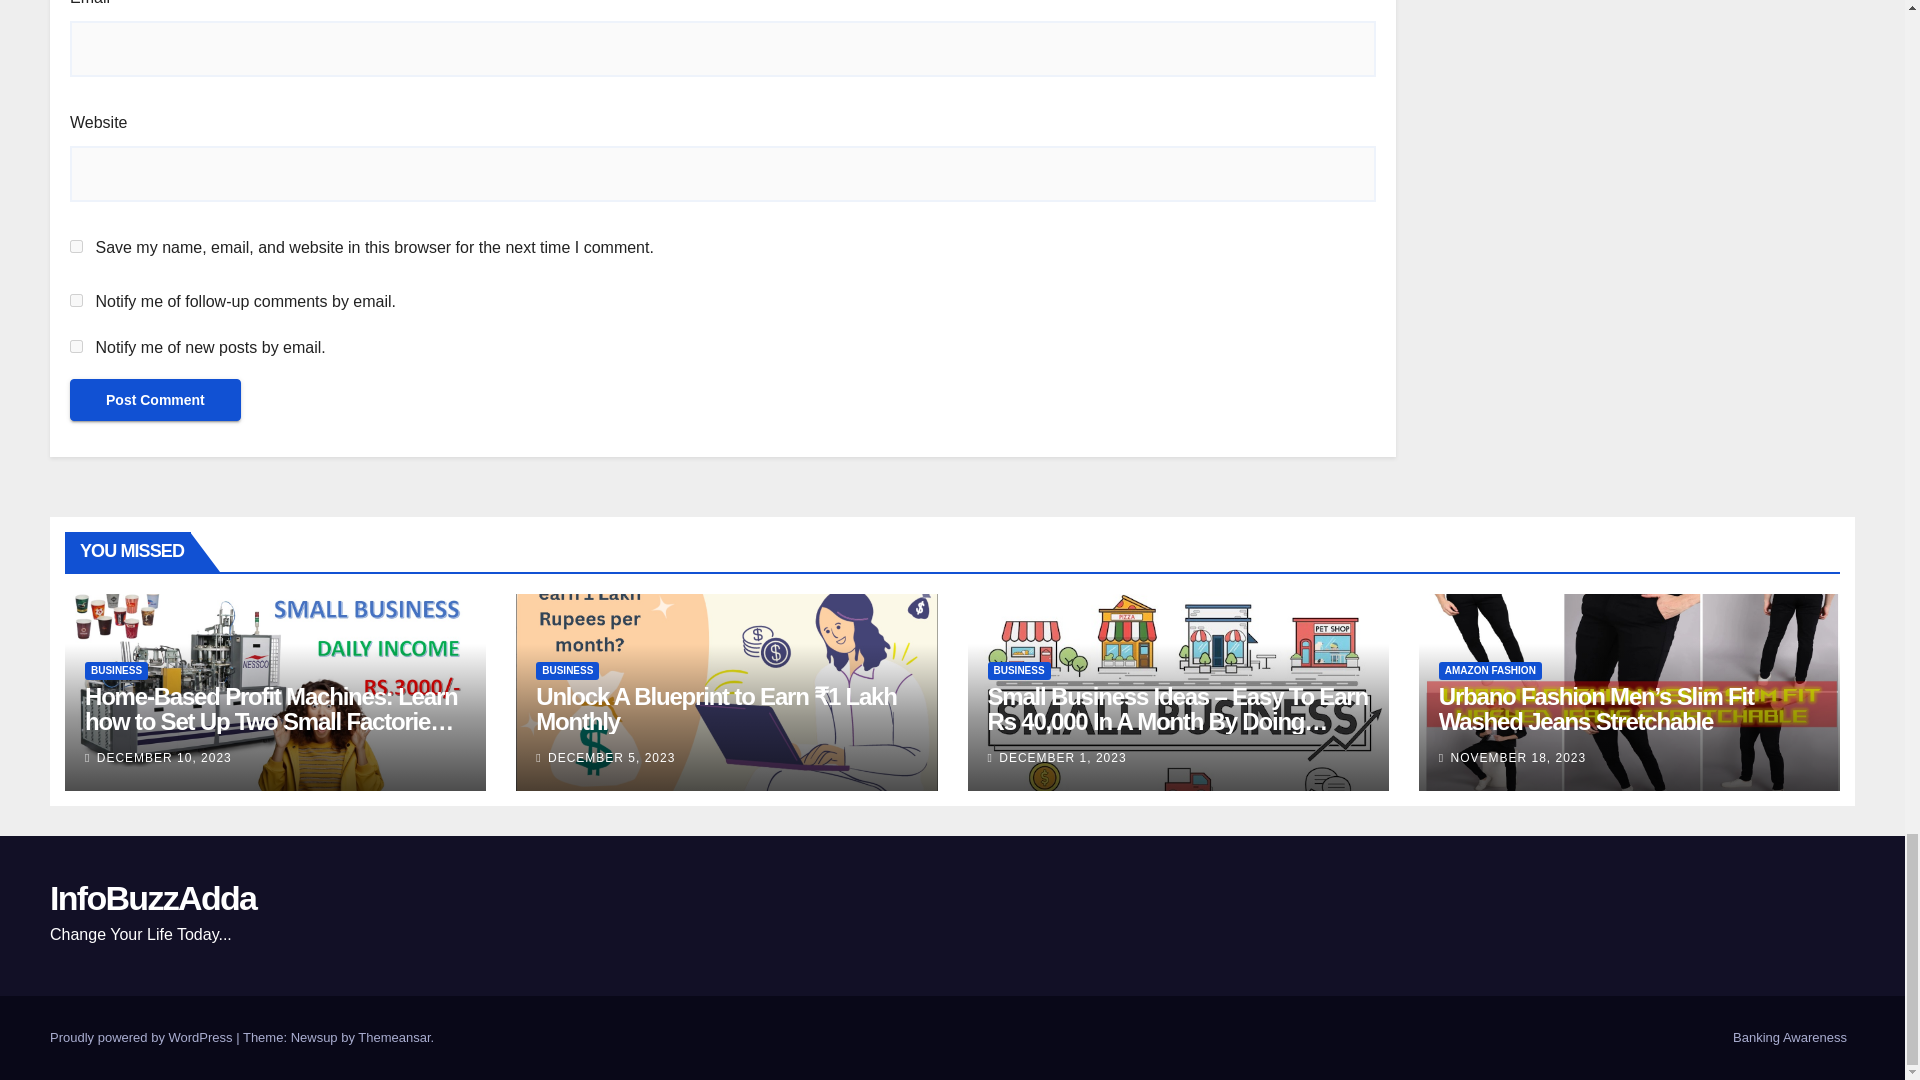  Describe the element at coordinates (76, 346) in the screenshot. I see `subscribe` at that location.